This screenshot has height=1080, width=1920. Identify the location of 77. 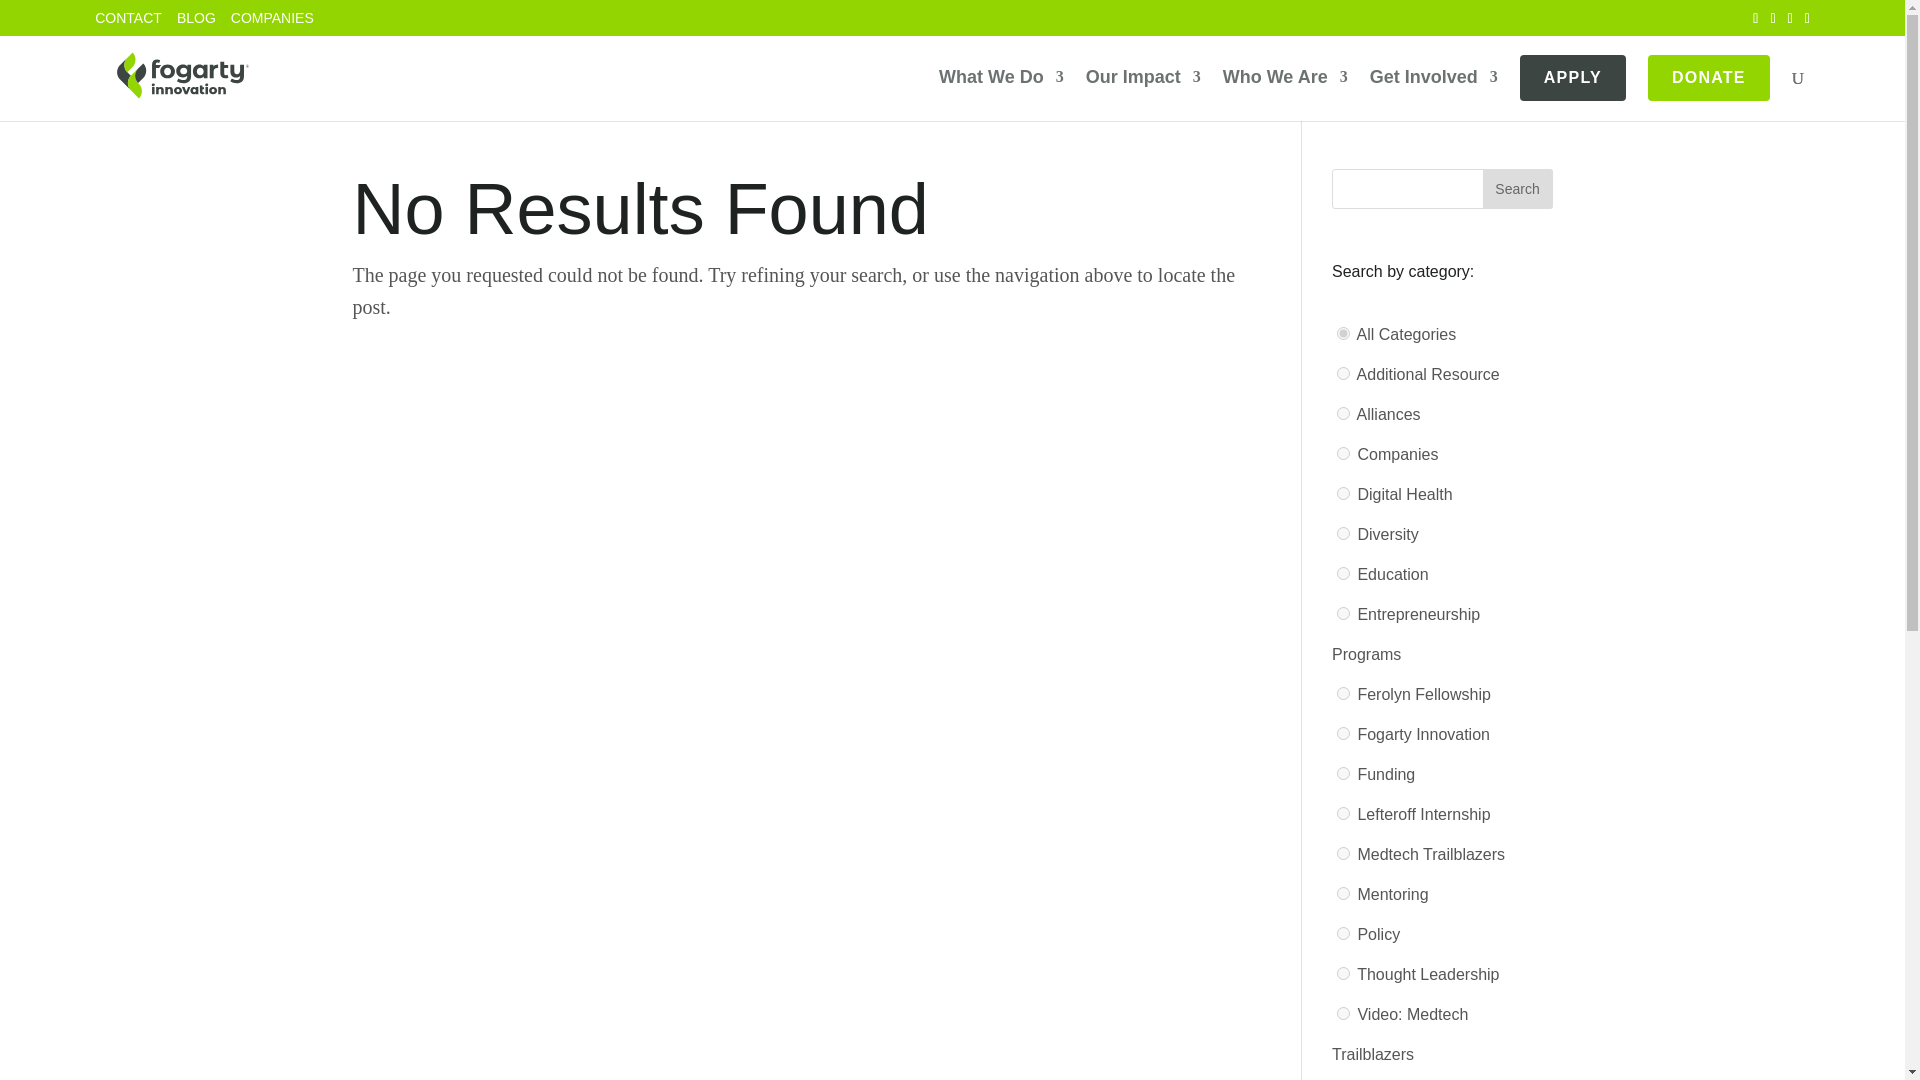
(1342, 972).